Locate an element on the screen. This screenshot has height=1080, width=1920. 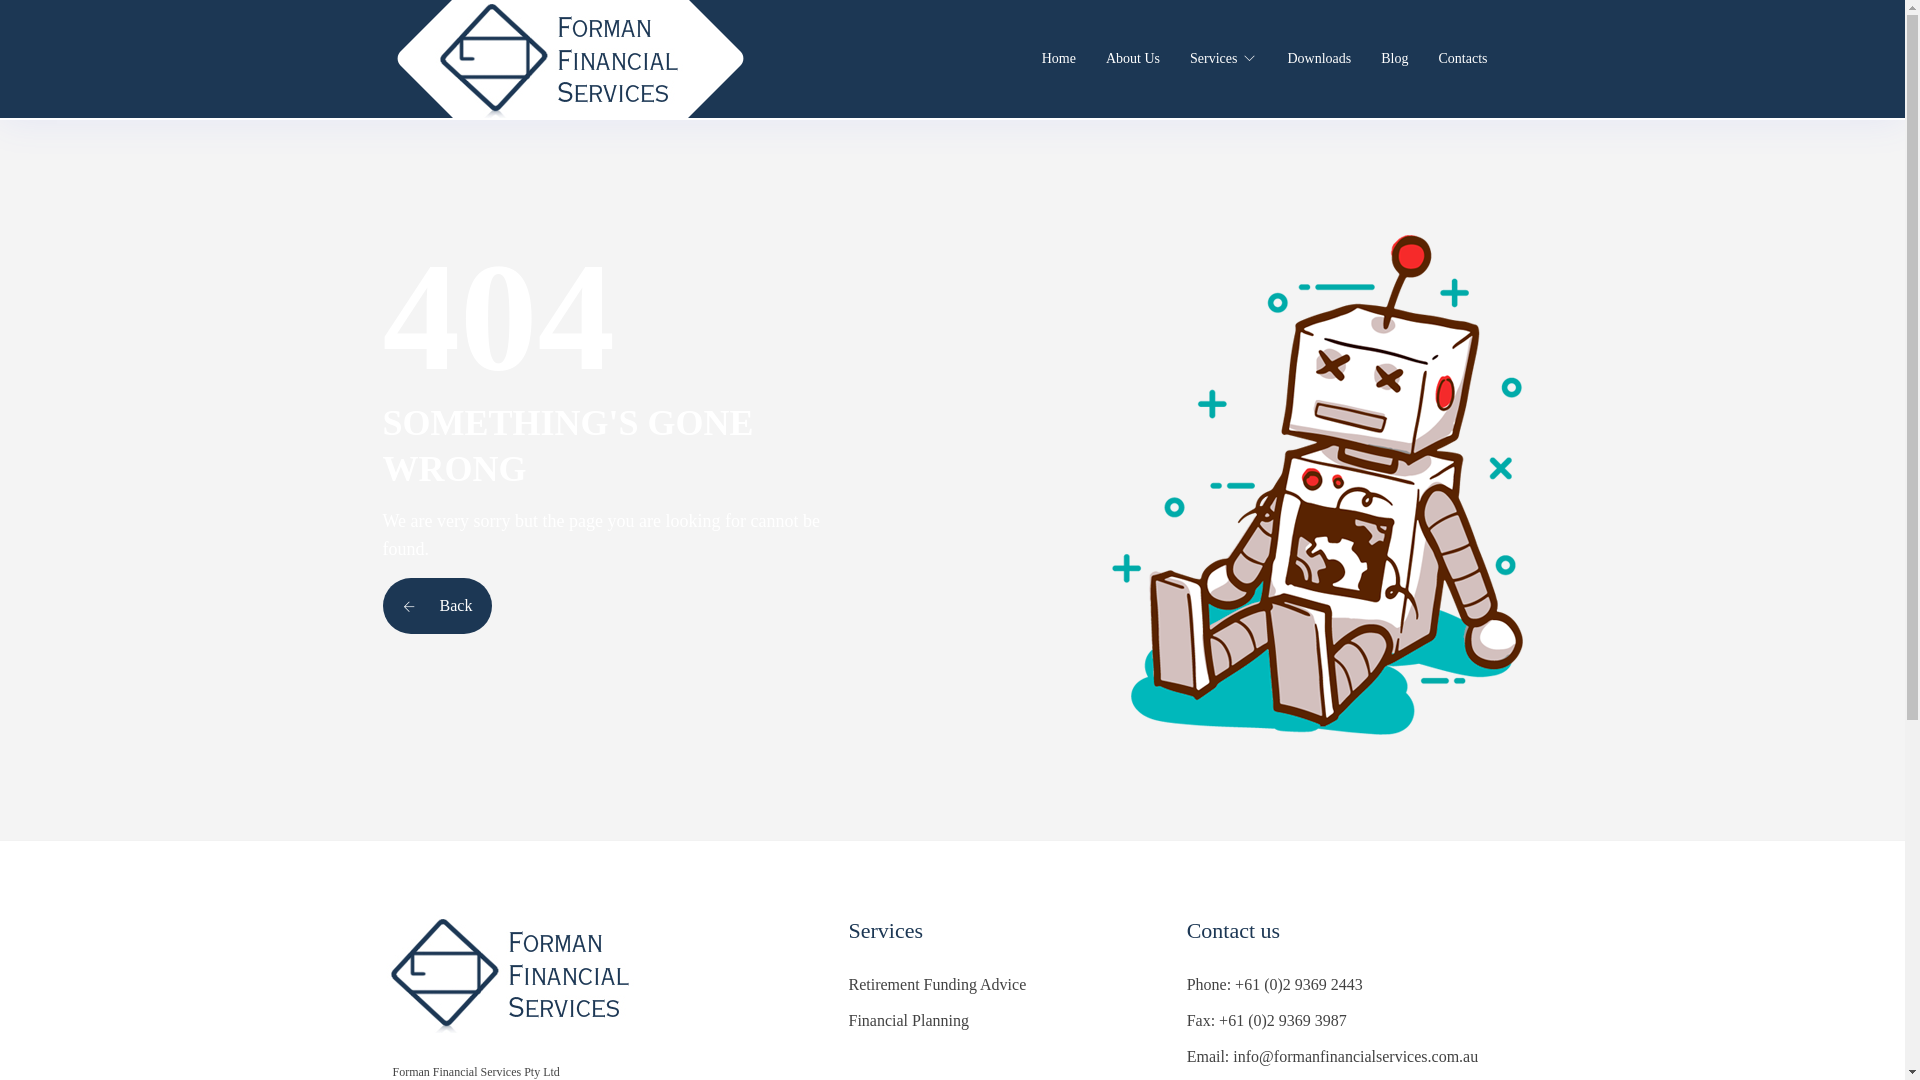
Financial Planning is located at coordinates (908, 1020).